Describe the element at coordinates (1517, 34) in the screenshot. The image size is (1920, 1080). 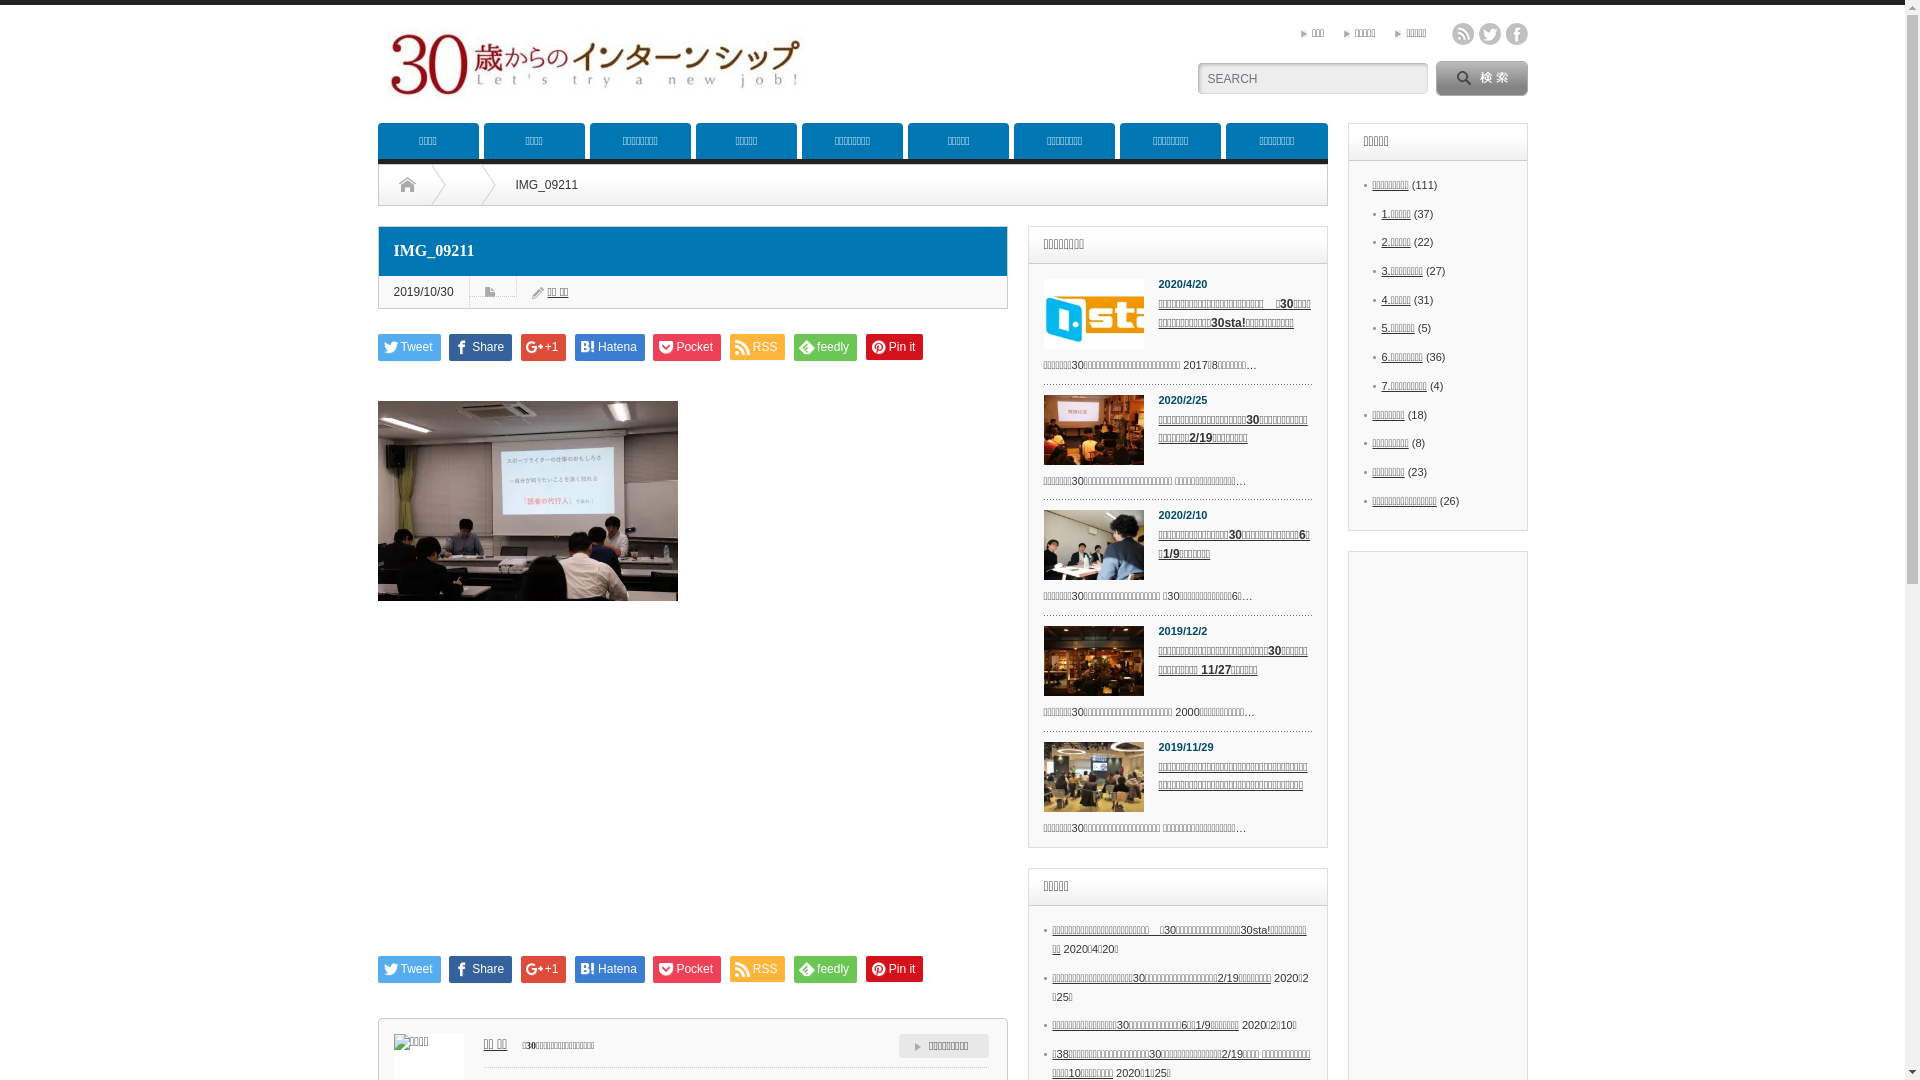
I see `facebook` at that location.